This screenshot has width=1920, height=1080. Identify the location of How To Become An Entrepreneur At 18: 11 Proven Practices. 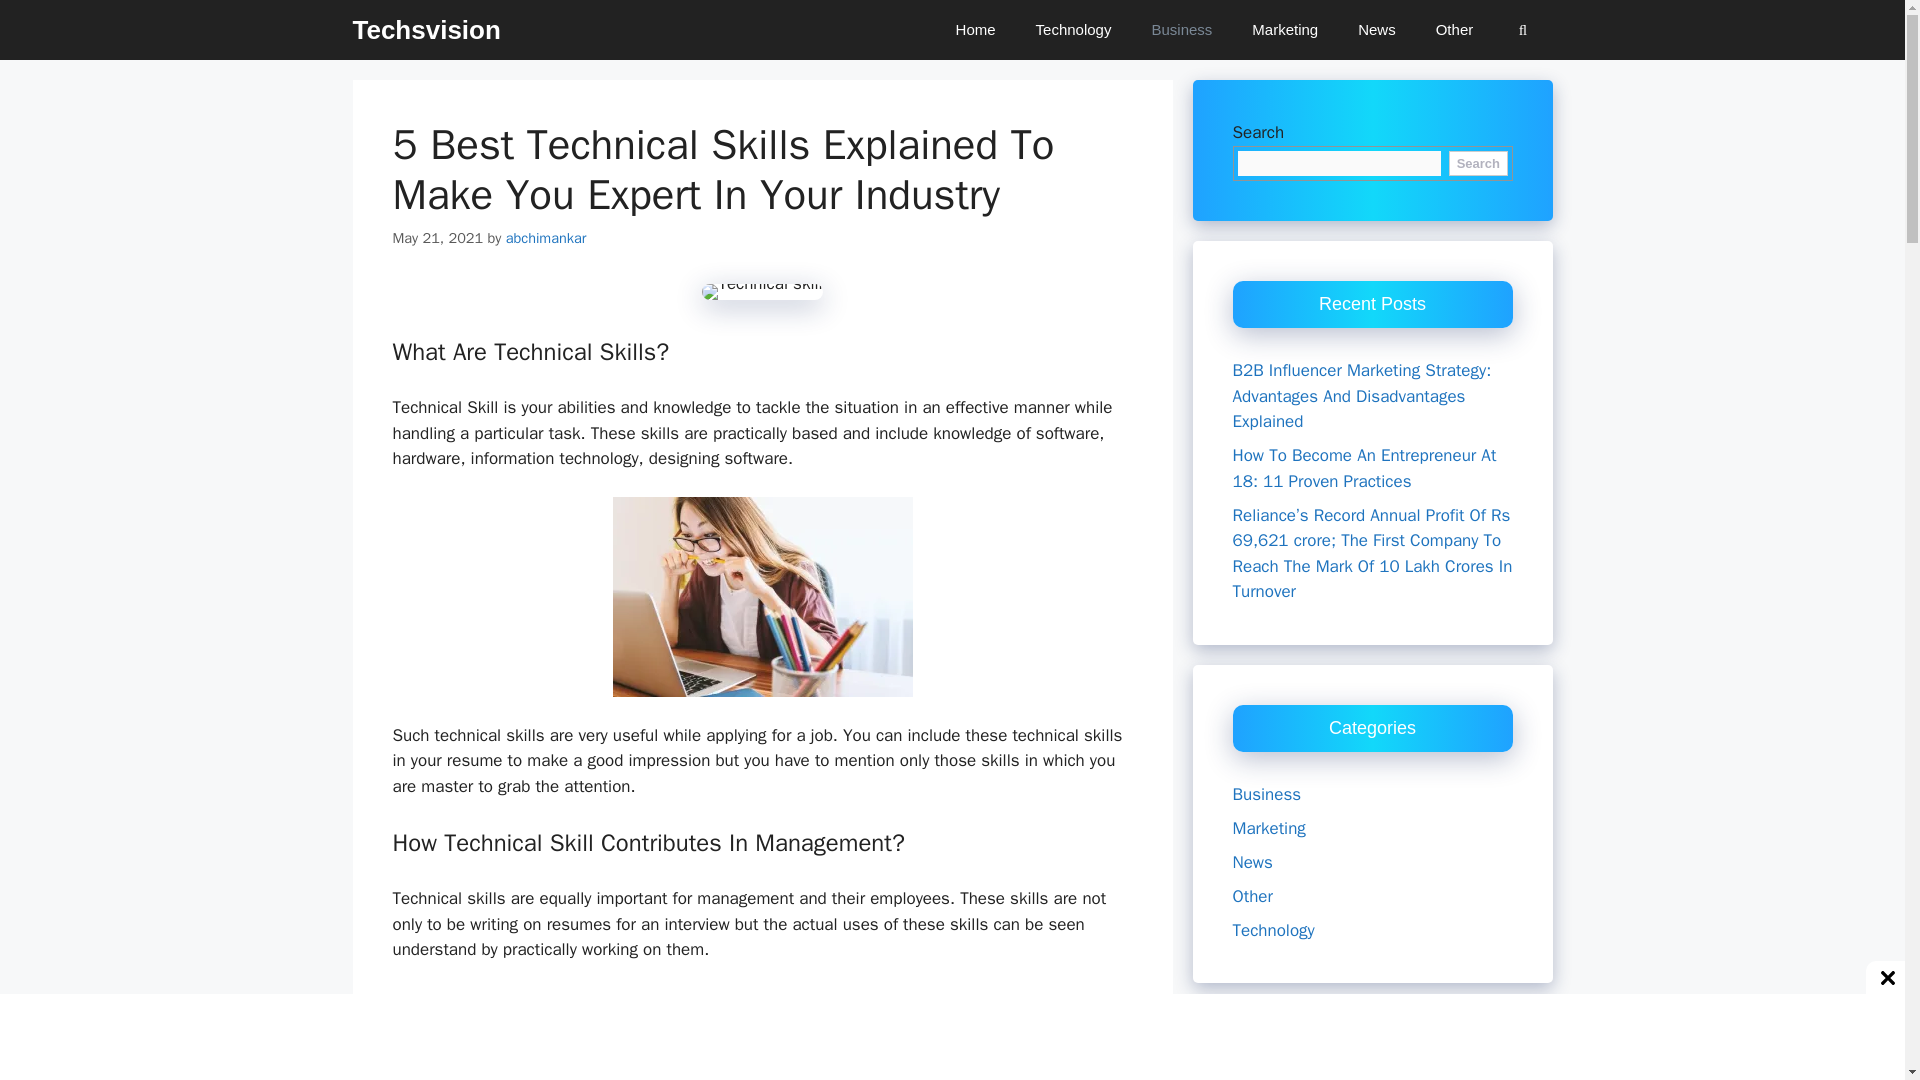
(1364, 468).